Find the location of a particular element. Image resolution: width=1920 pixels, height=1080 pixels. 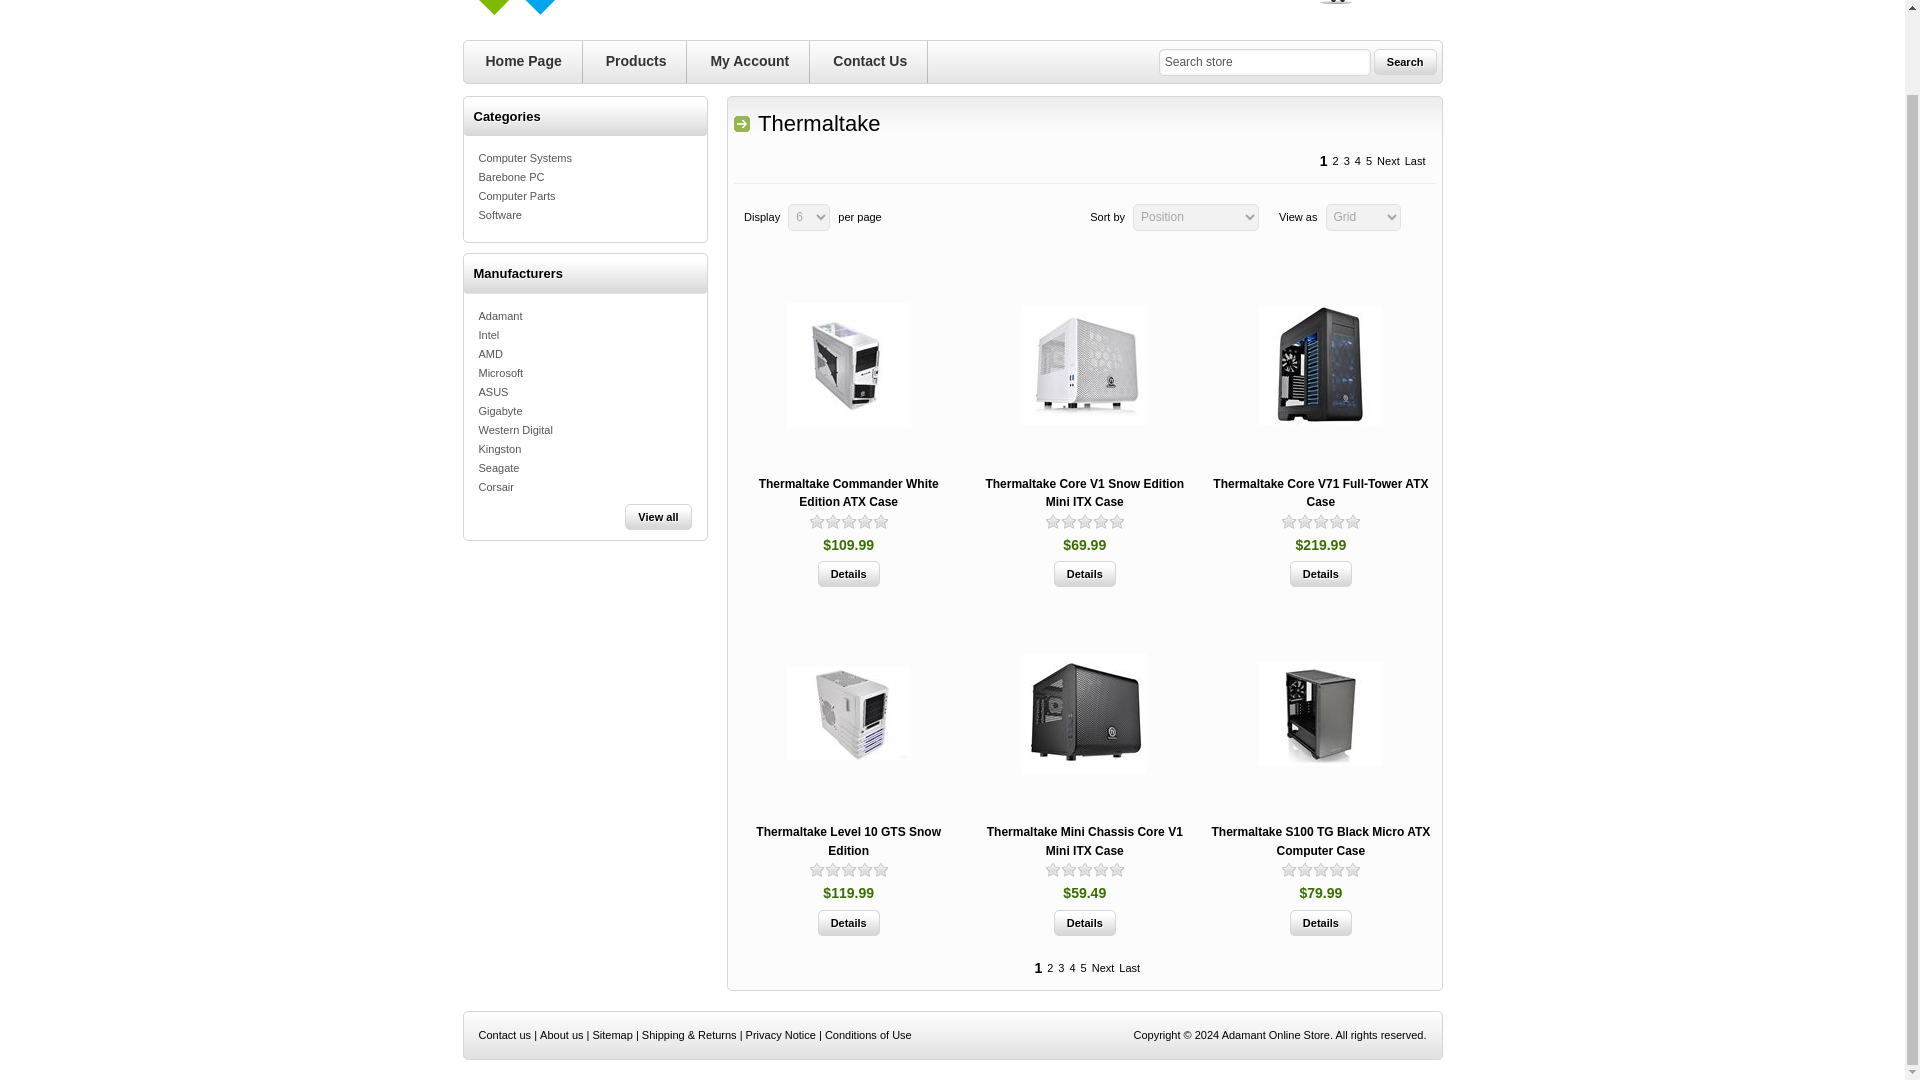

Search store is located at coordinates (1084, 923).